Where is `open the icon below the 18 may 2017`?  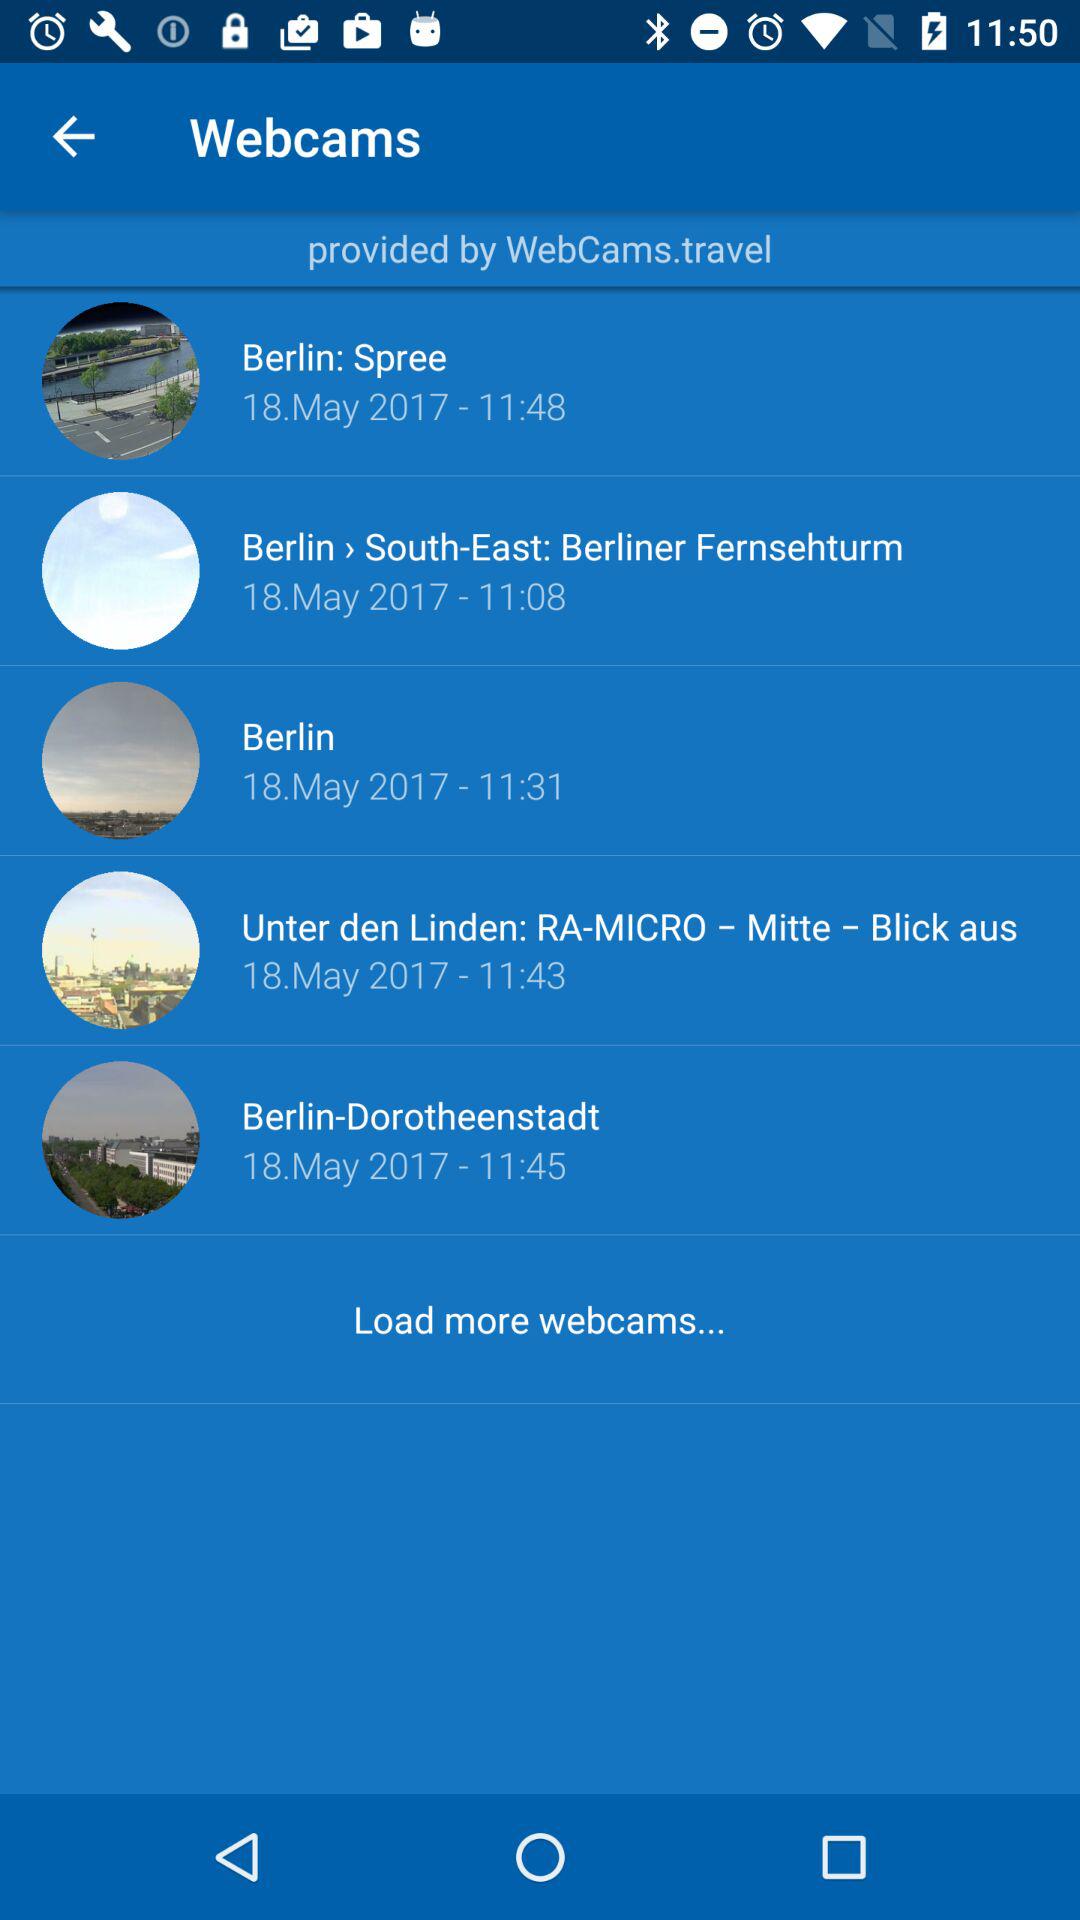 open the icon below the 18 may 2017 is located at coordinates (539, 1318).